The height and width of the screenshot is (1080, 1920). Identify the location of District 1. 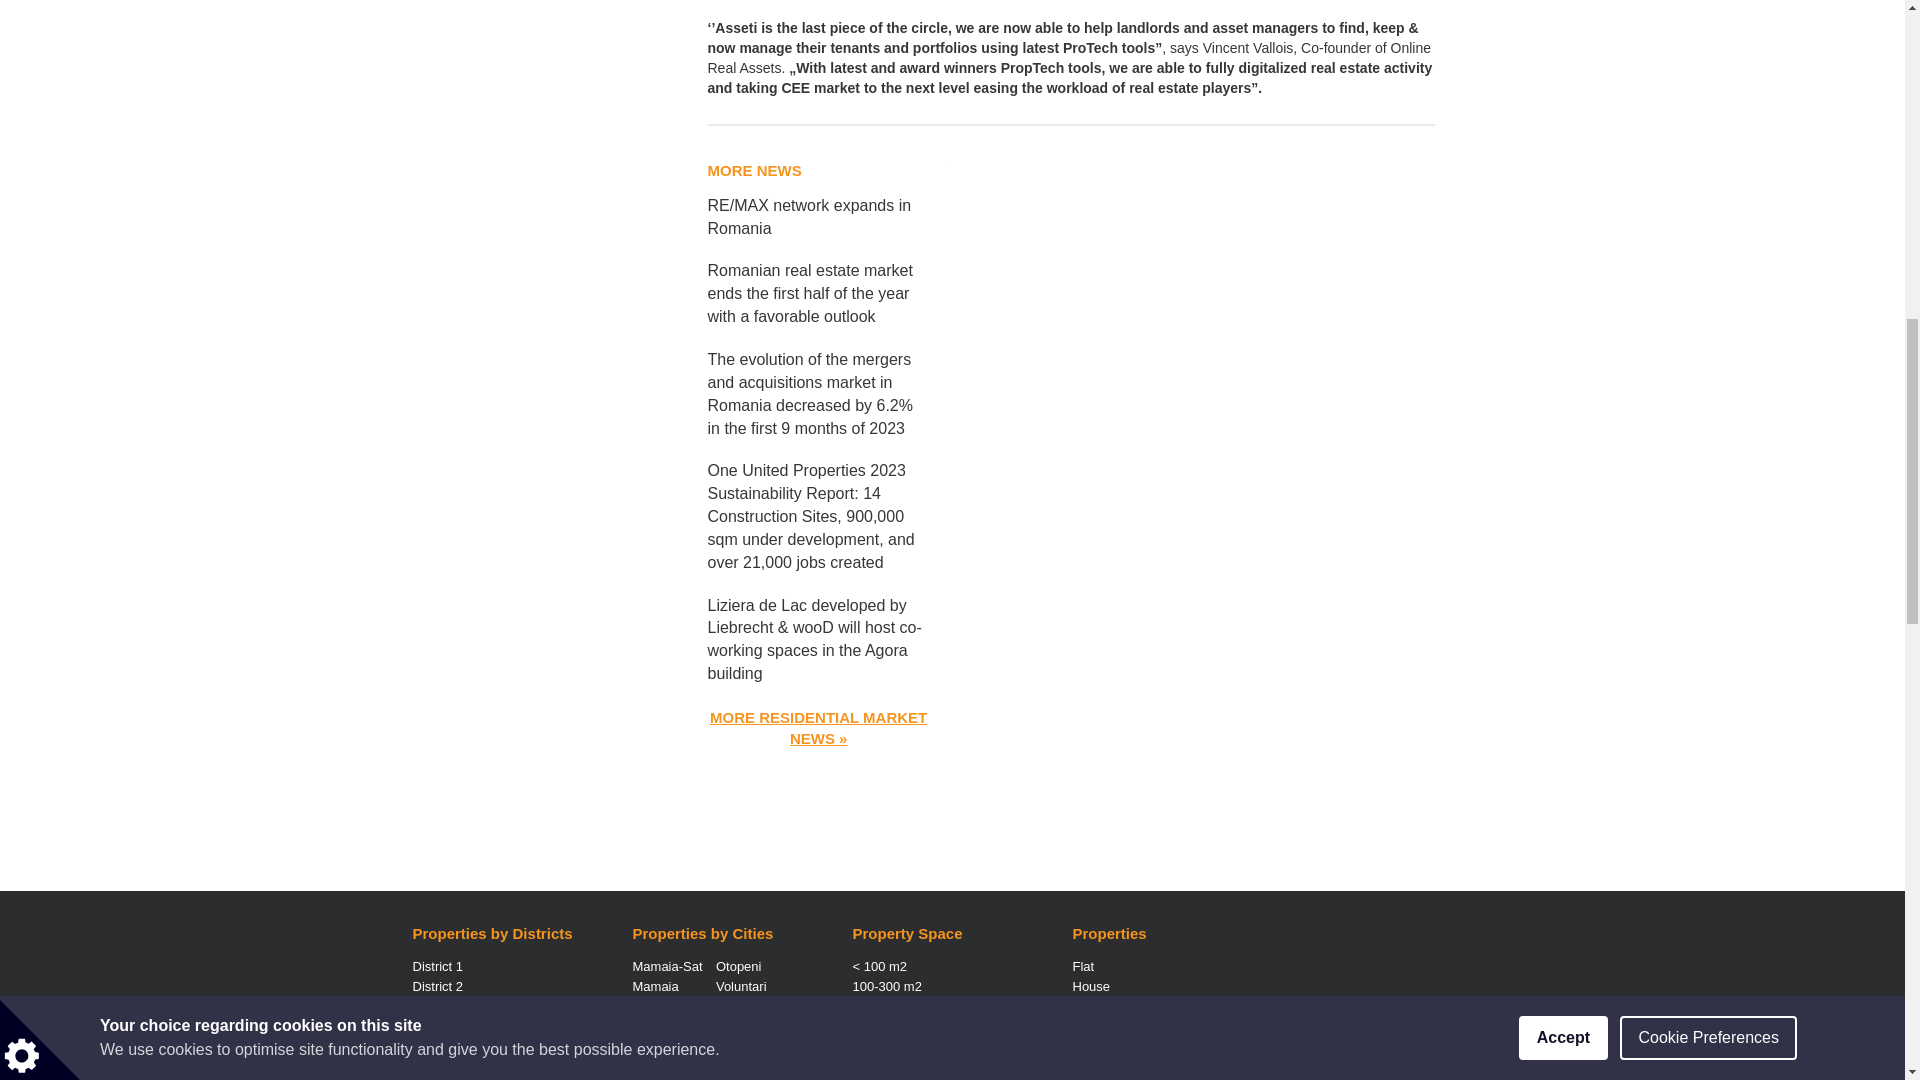
(437, 966).